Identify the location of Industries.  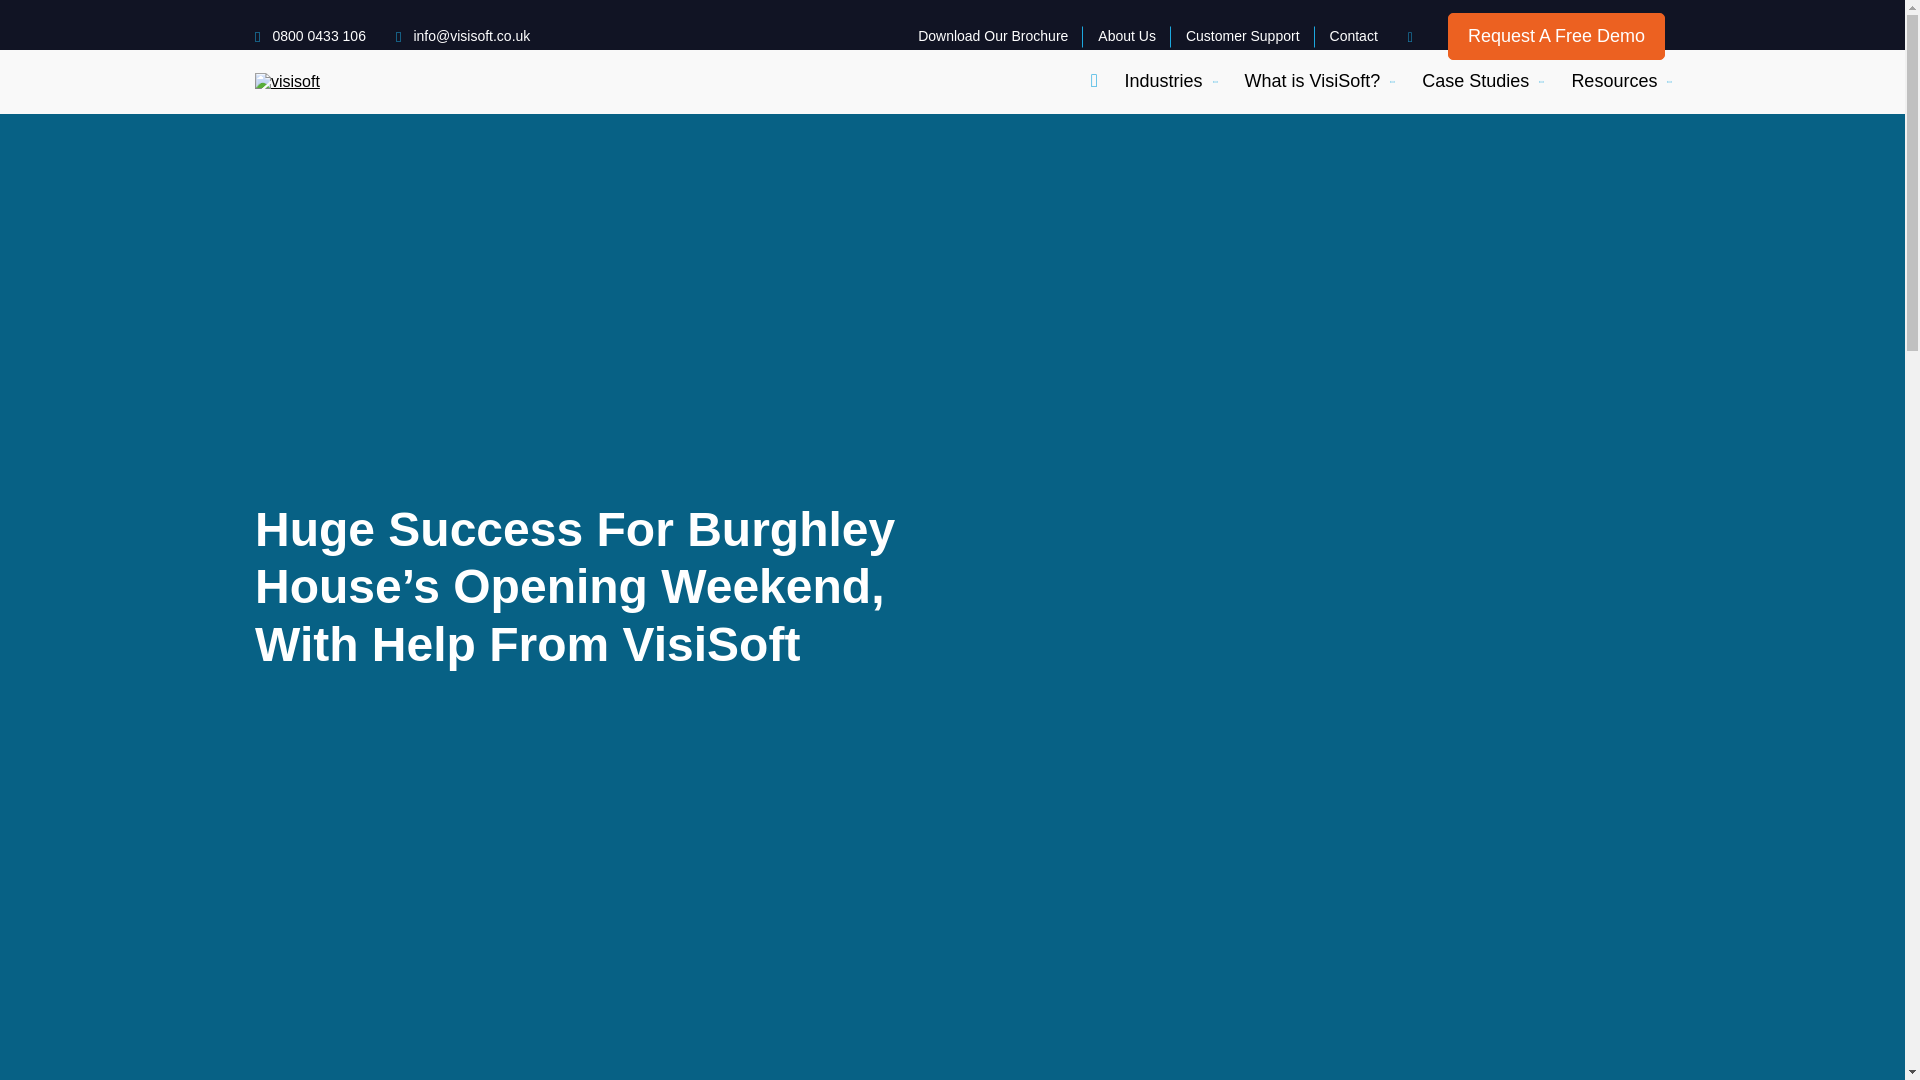
(1162, 80).